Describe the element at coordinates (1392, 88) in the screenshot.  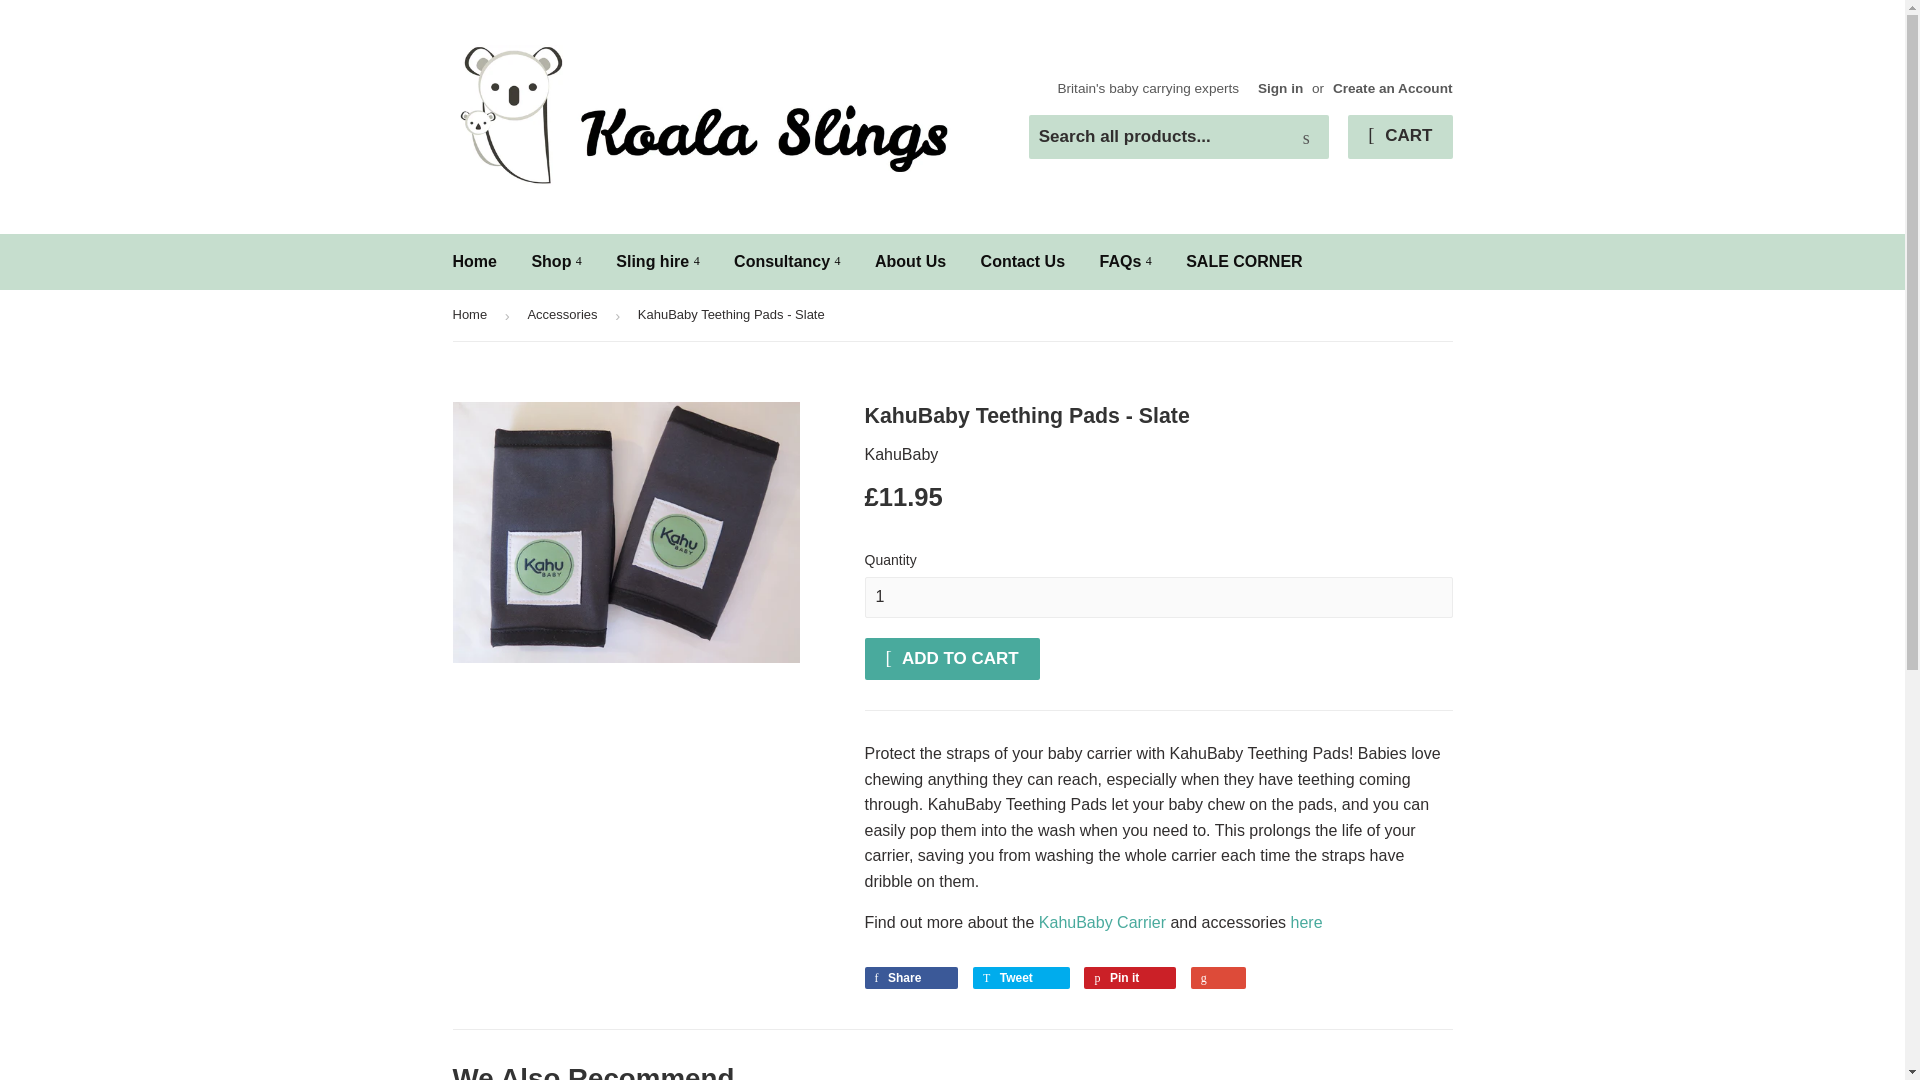
I see `Create an Account` at that location.